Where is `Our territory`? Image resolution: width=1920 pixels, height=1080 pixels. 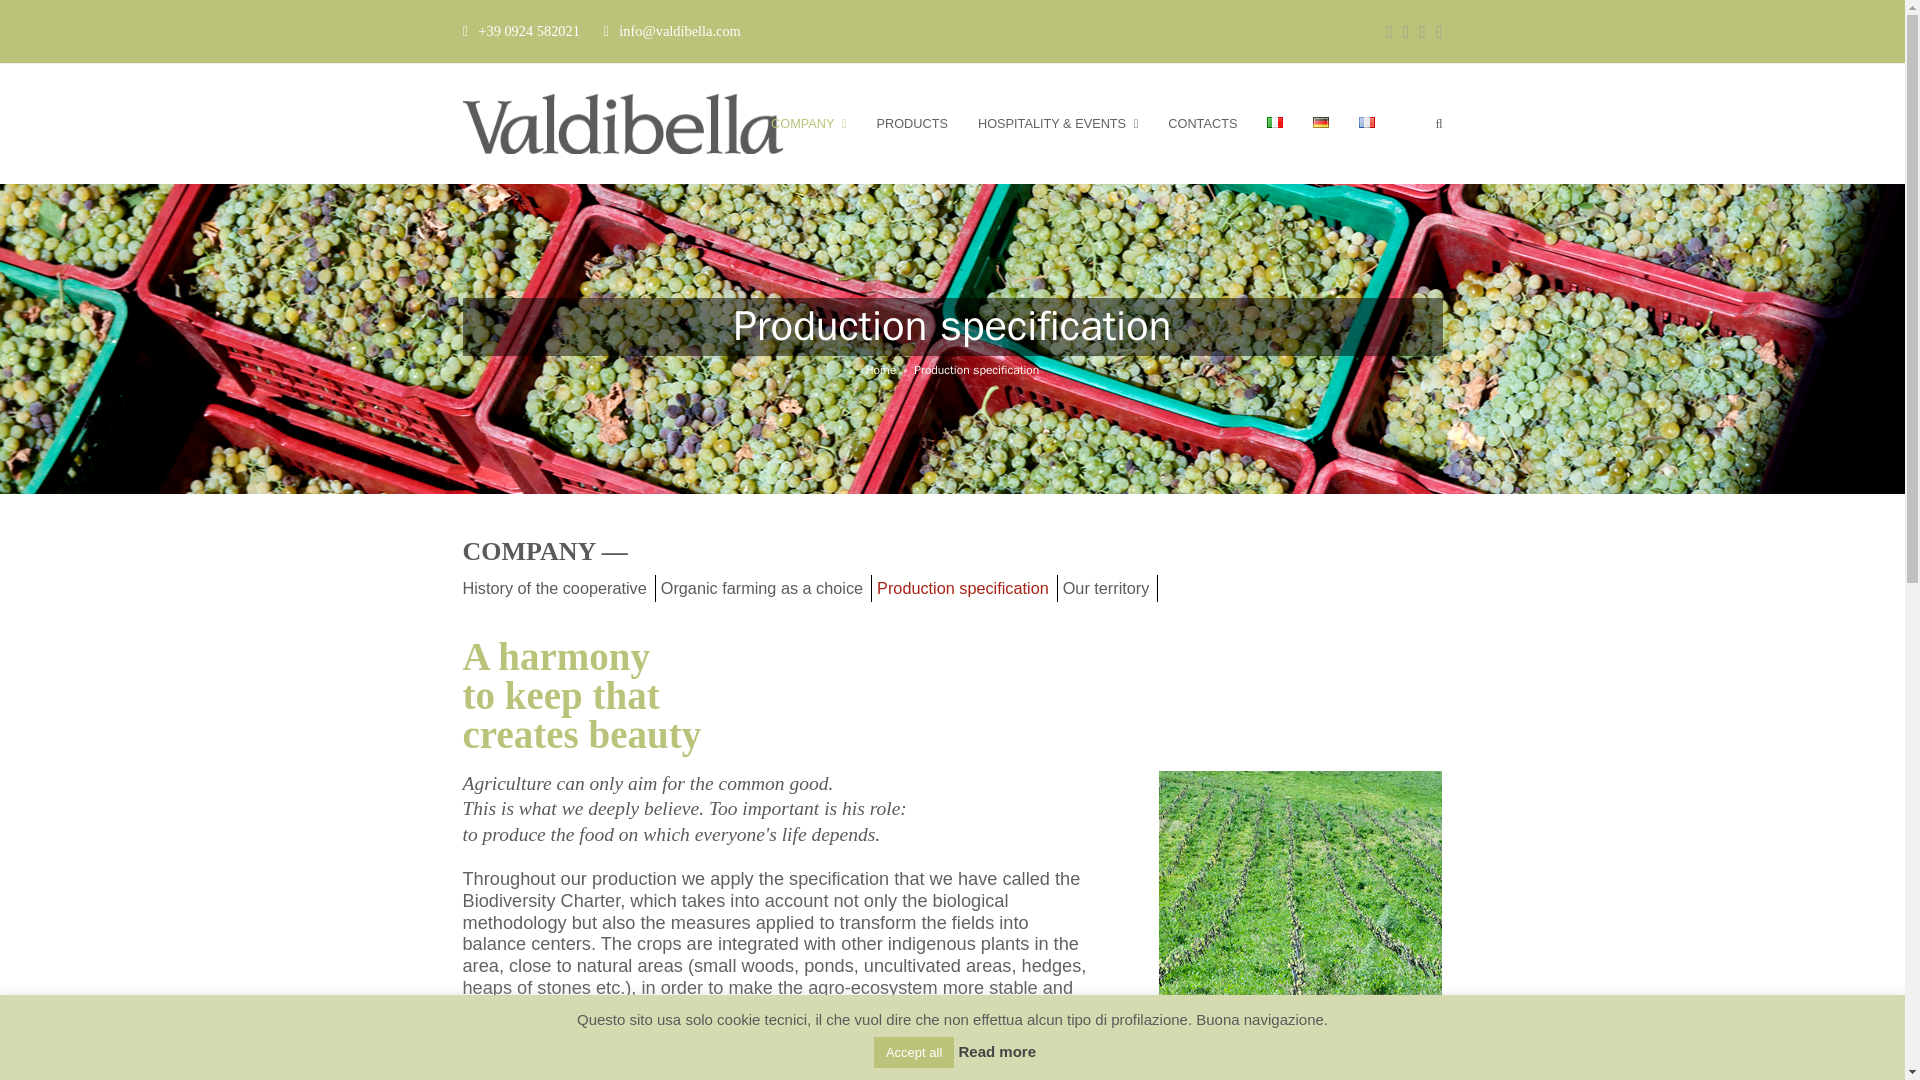
Our territory is located at coordinates (1111, 587).